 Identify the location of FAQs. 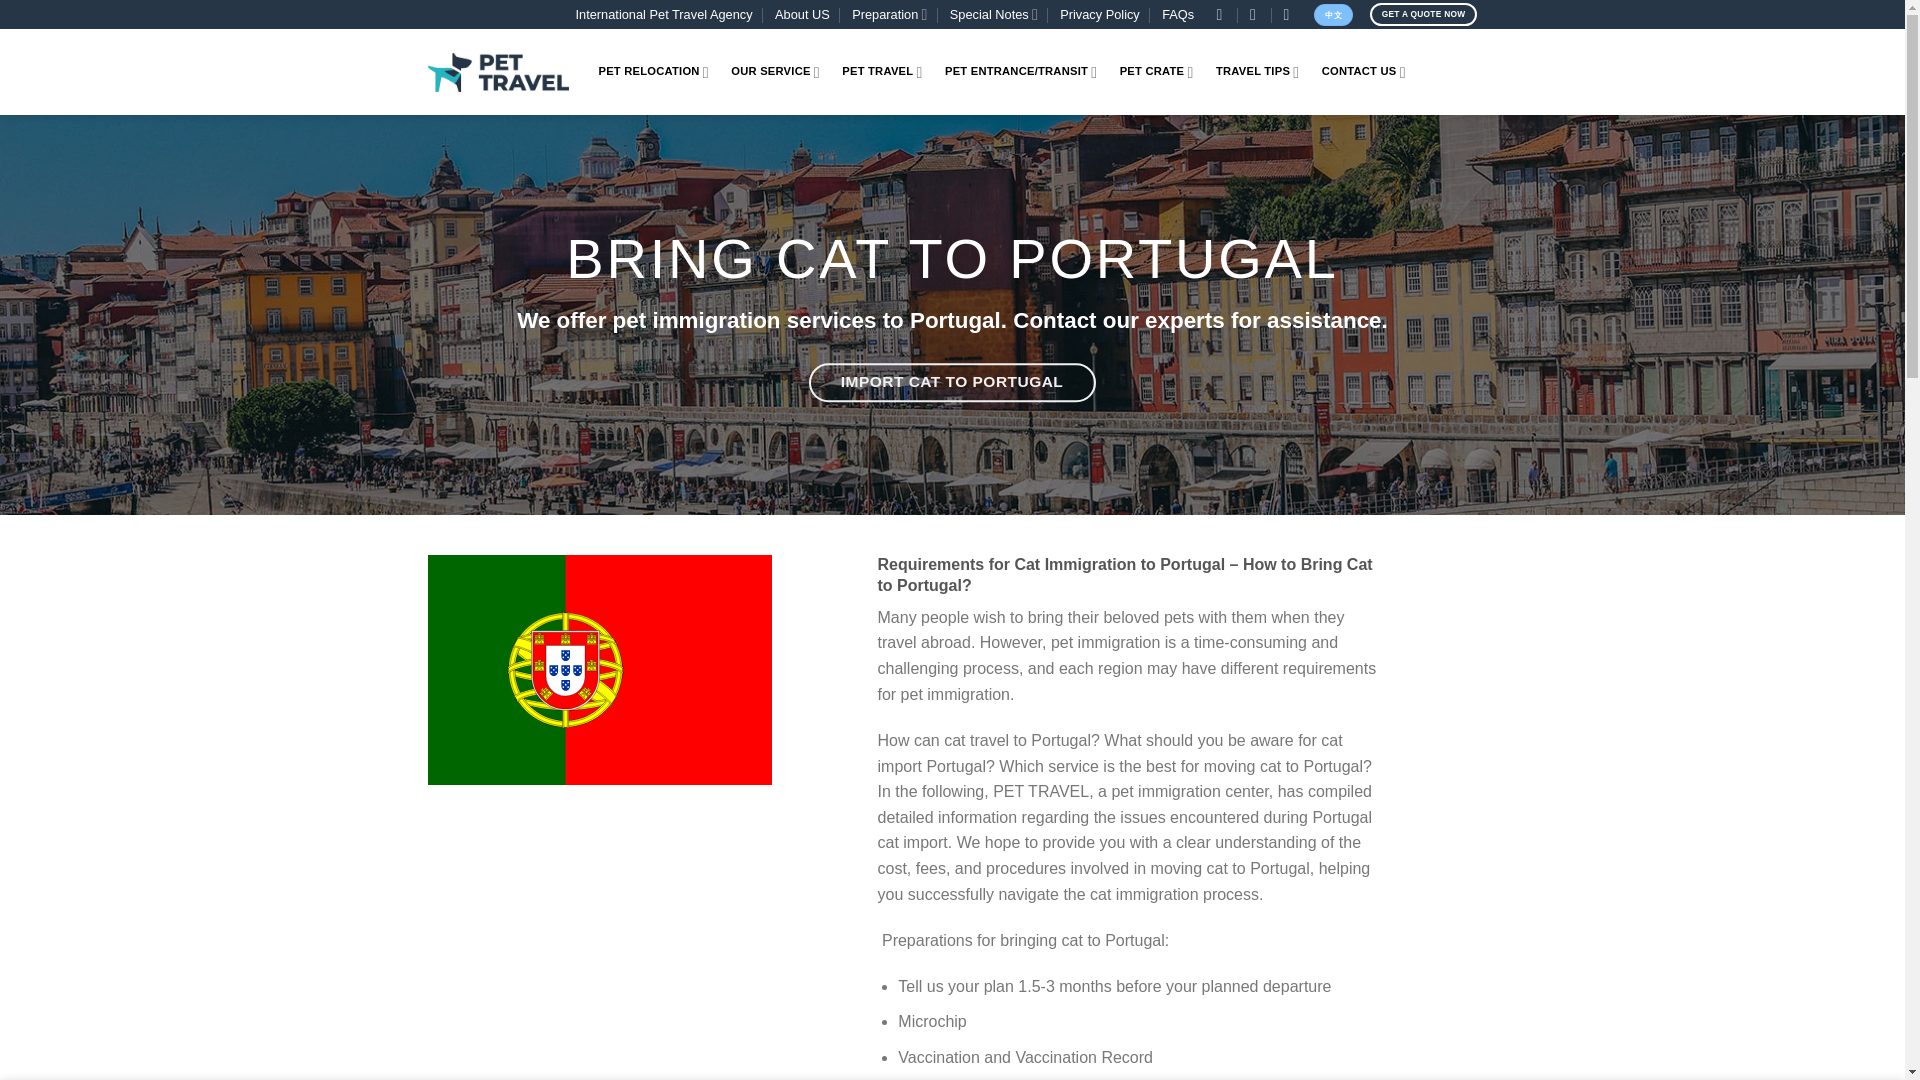
(1178, 15).